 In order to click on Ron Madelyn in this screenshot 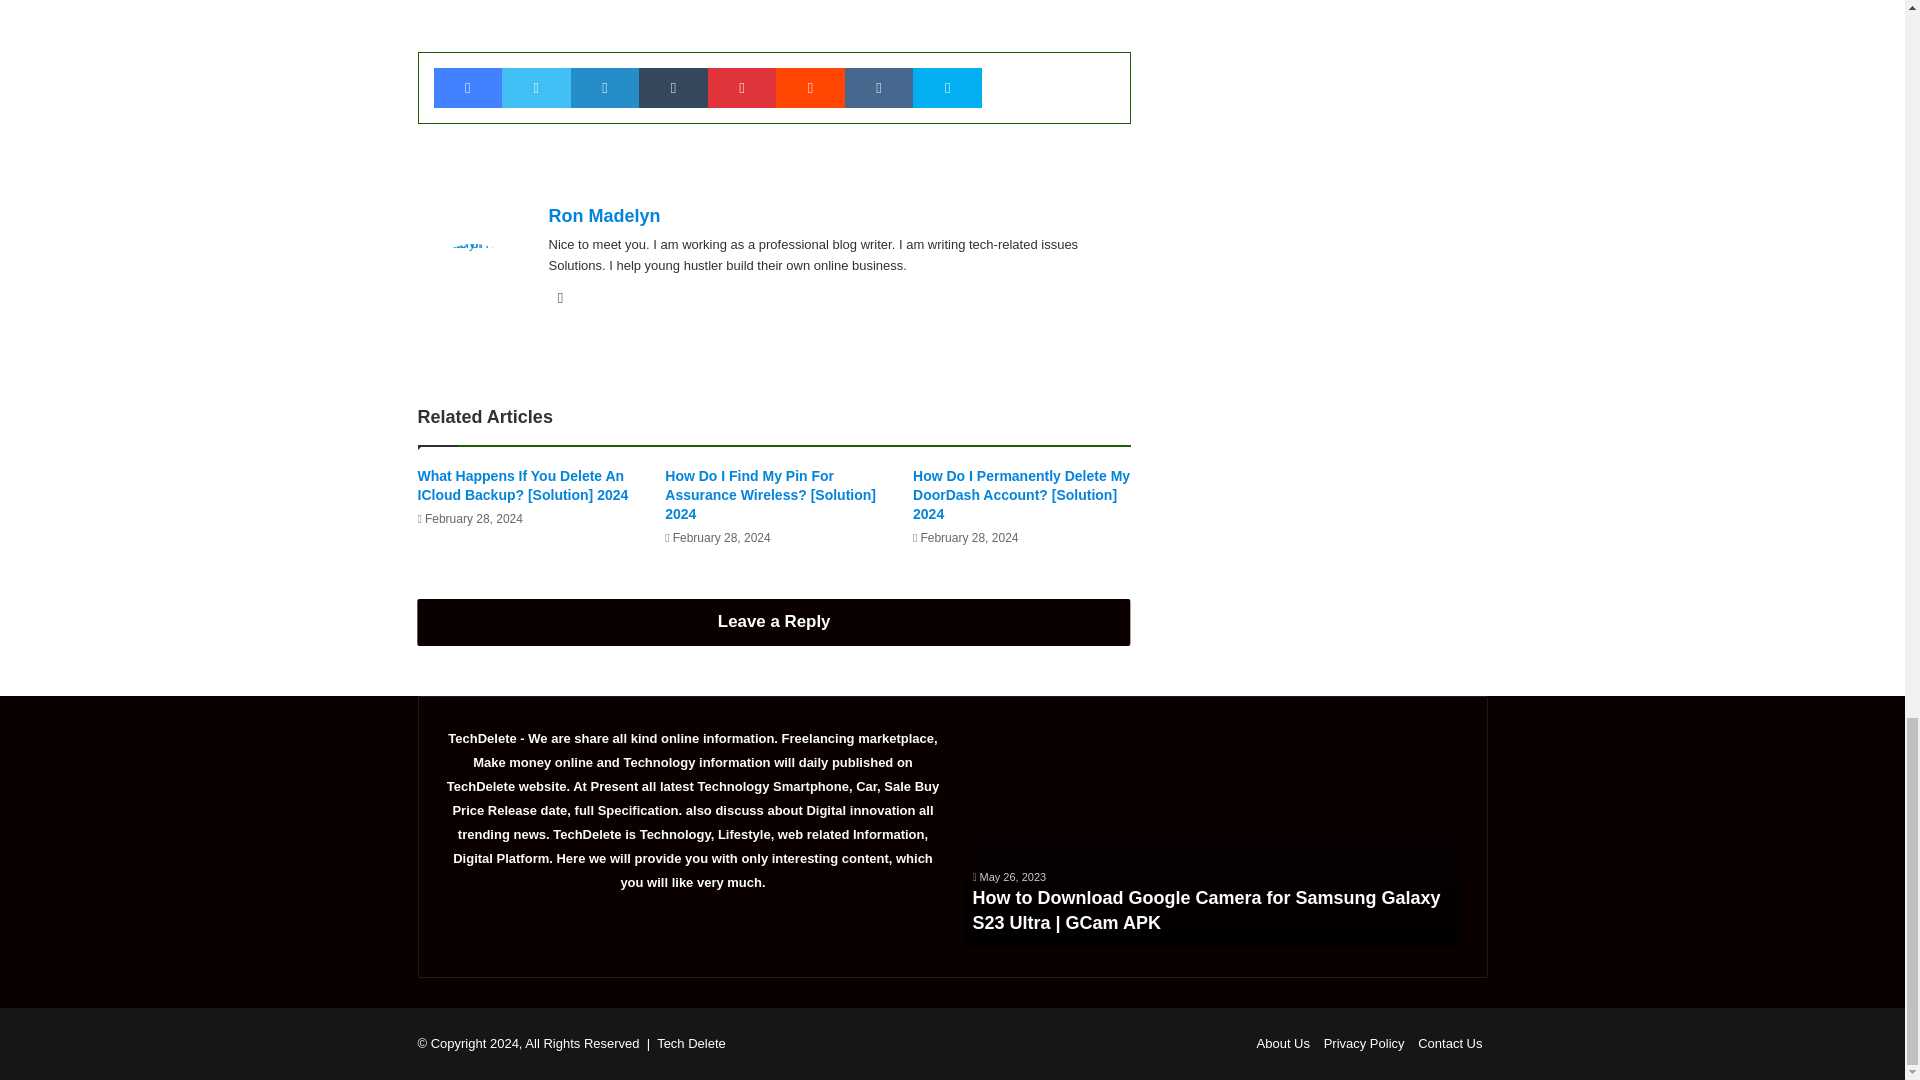, I will do `click(604, 216)`.